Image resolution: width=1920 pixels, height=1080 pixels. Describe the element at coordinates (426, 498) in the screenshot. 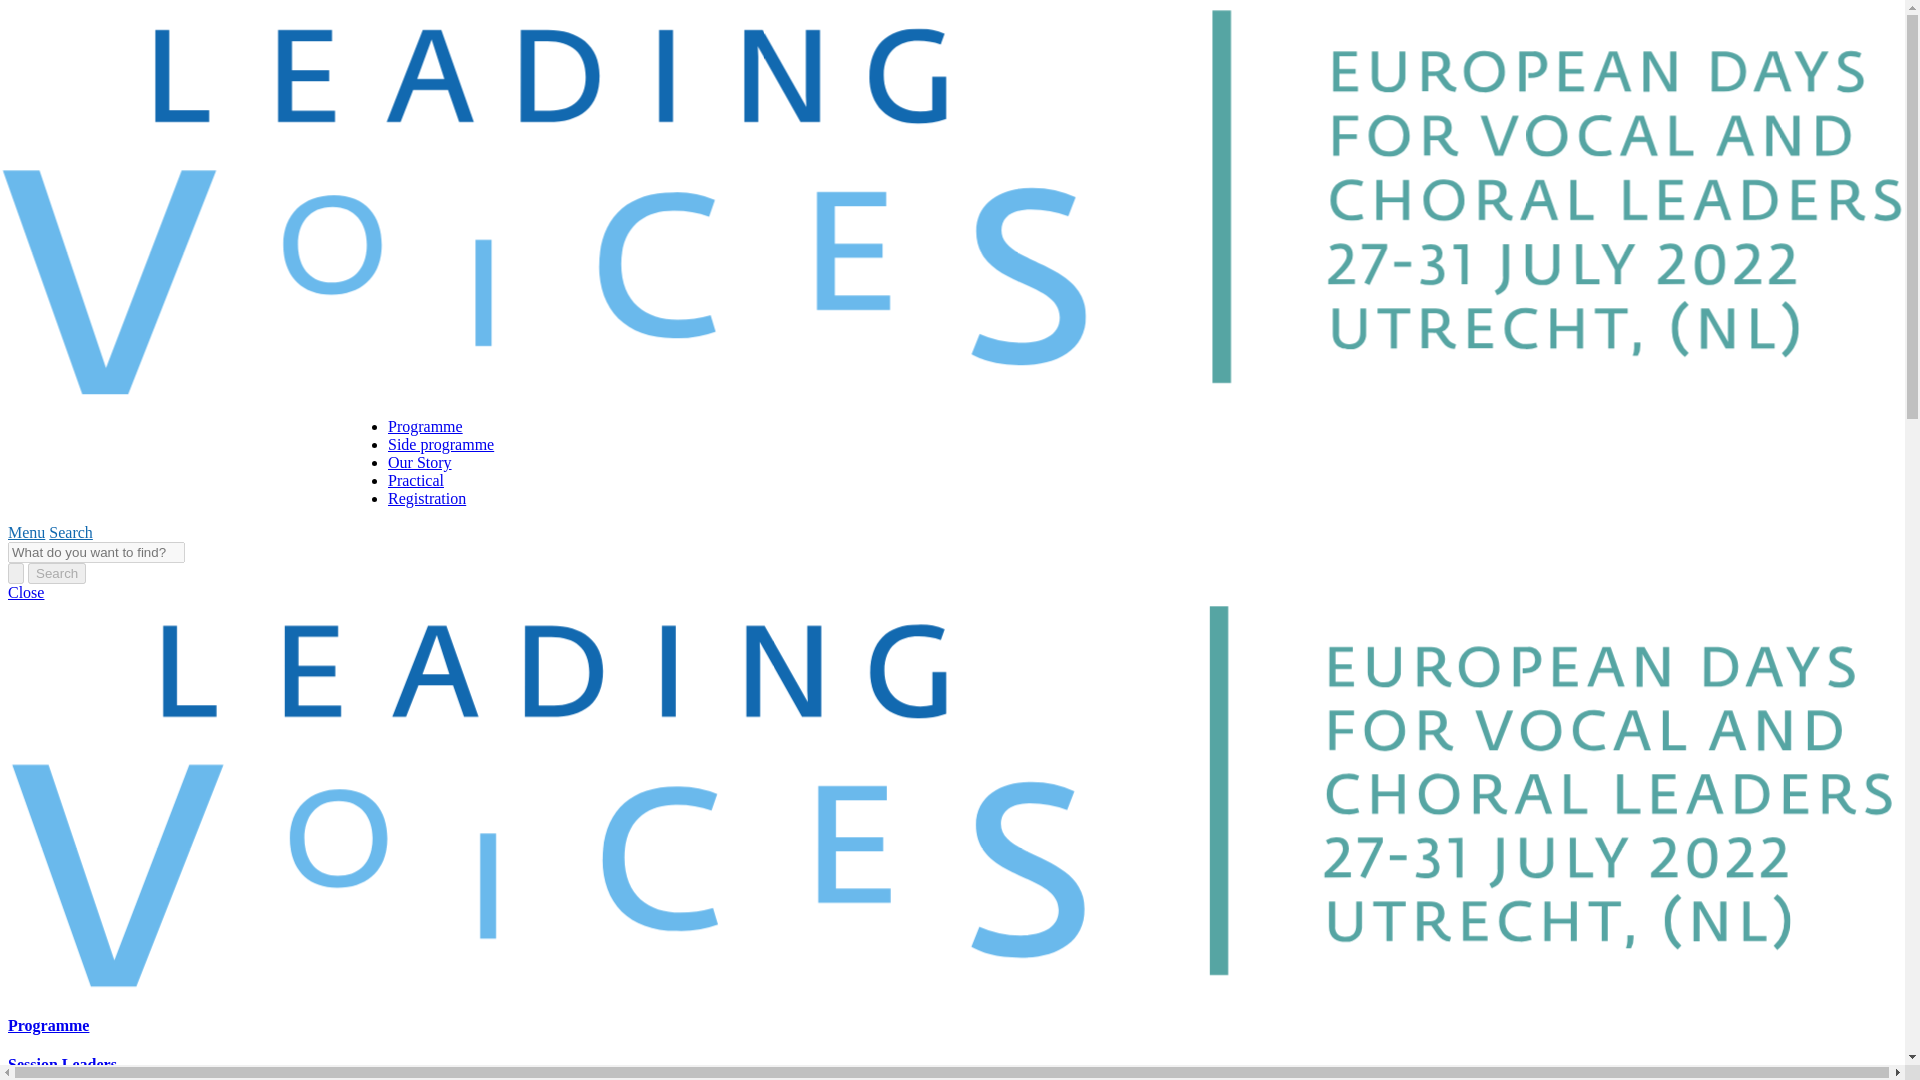

I see `Registration` at that location.